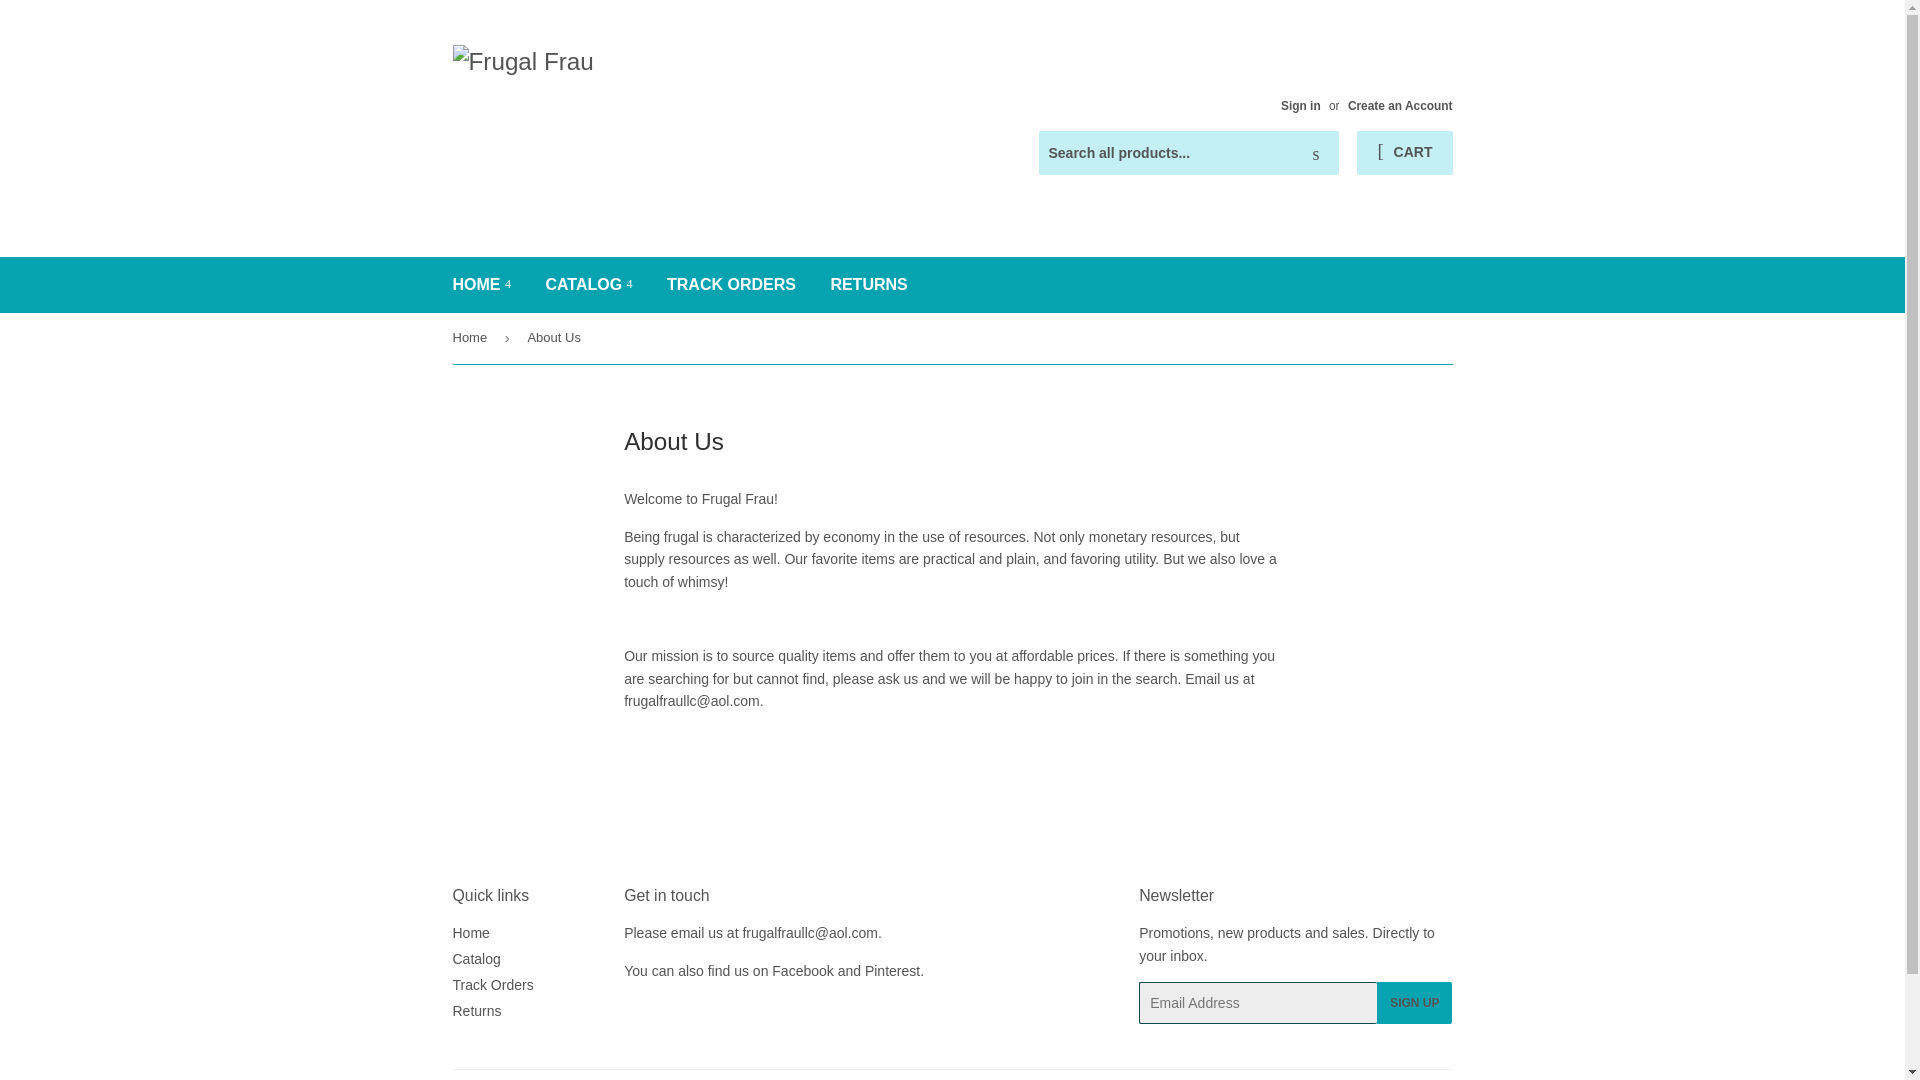  I want to click on CATALOG, so click(588, 285).